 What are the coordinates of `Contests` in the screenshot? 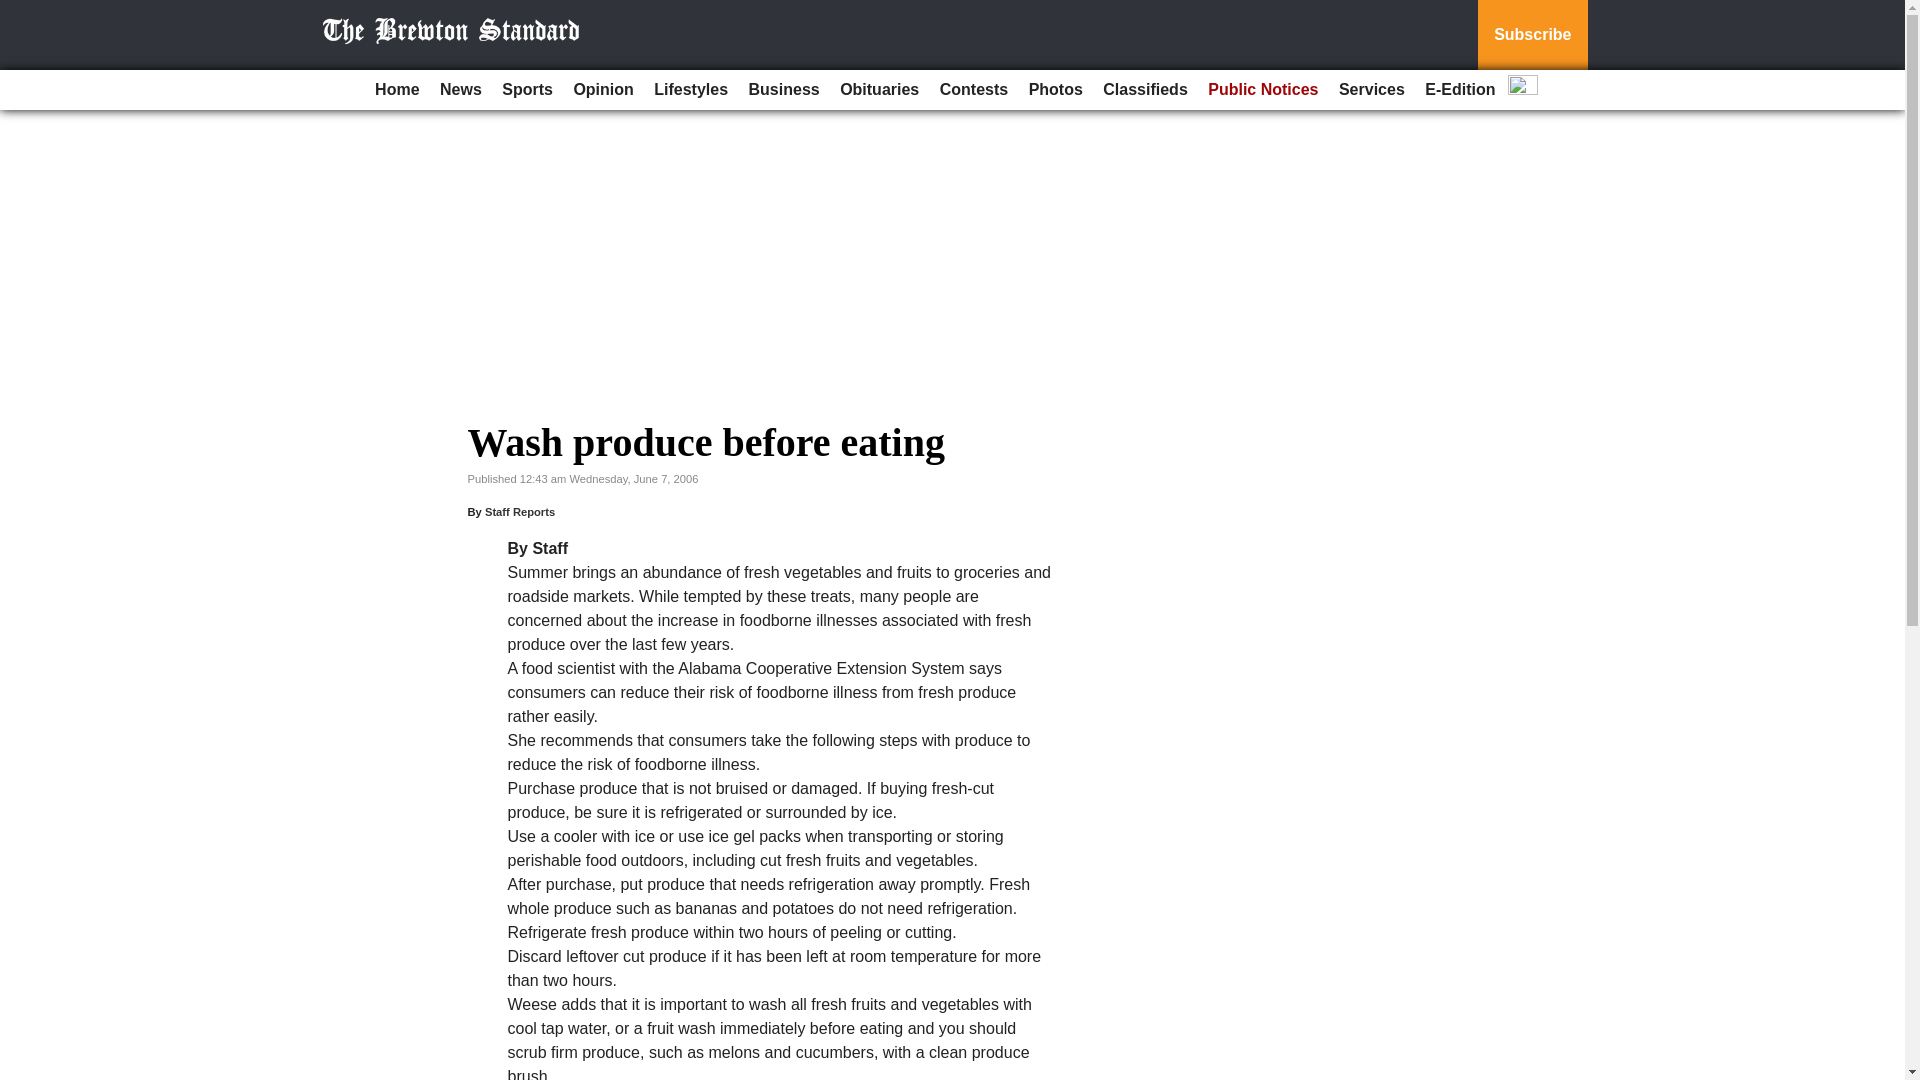 It's located at (973, 90).